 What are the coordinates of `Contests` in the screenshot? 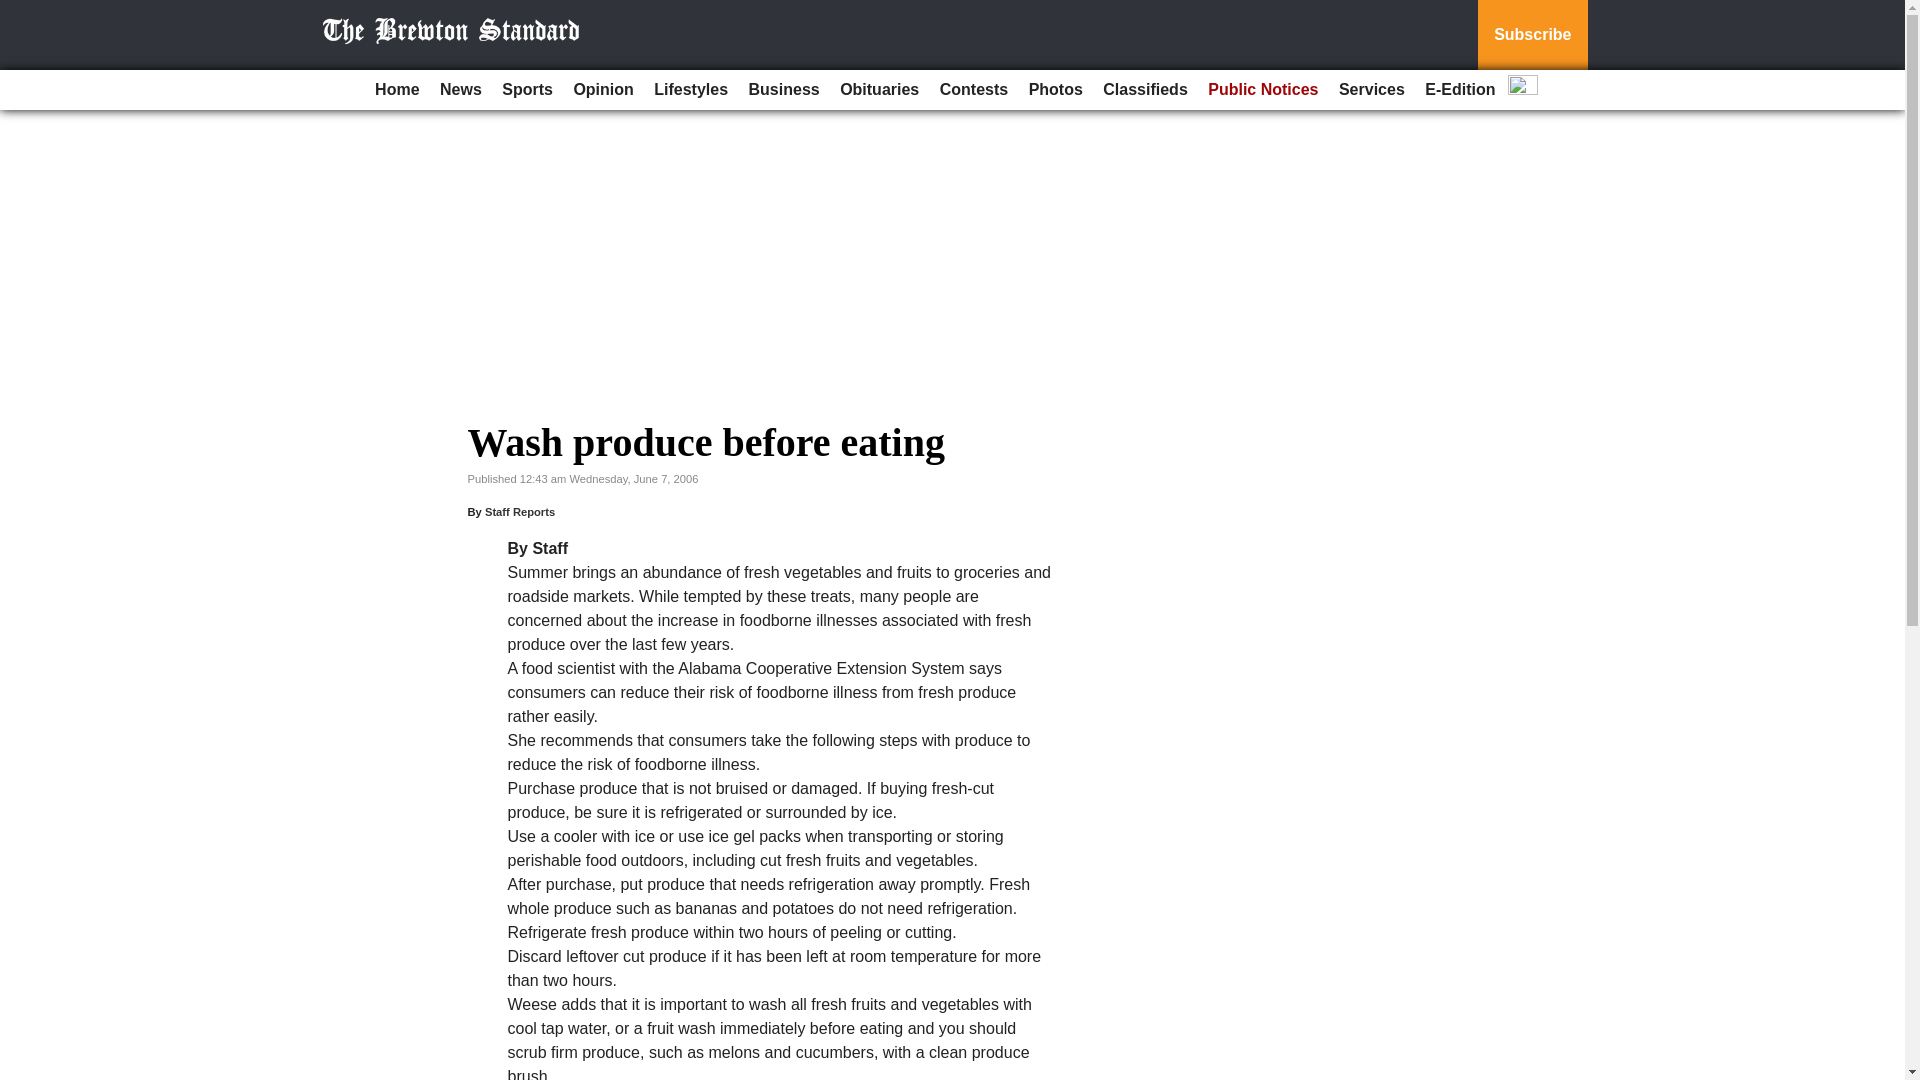 It's located at (973, 90).